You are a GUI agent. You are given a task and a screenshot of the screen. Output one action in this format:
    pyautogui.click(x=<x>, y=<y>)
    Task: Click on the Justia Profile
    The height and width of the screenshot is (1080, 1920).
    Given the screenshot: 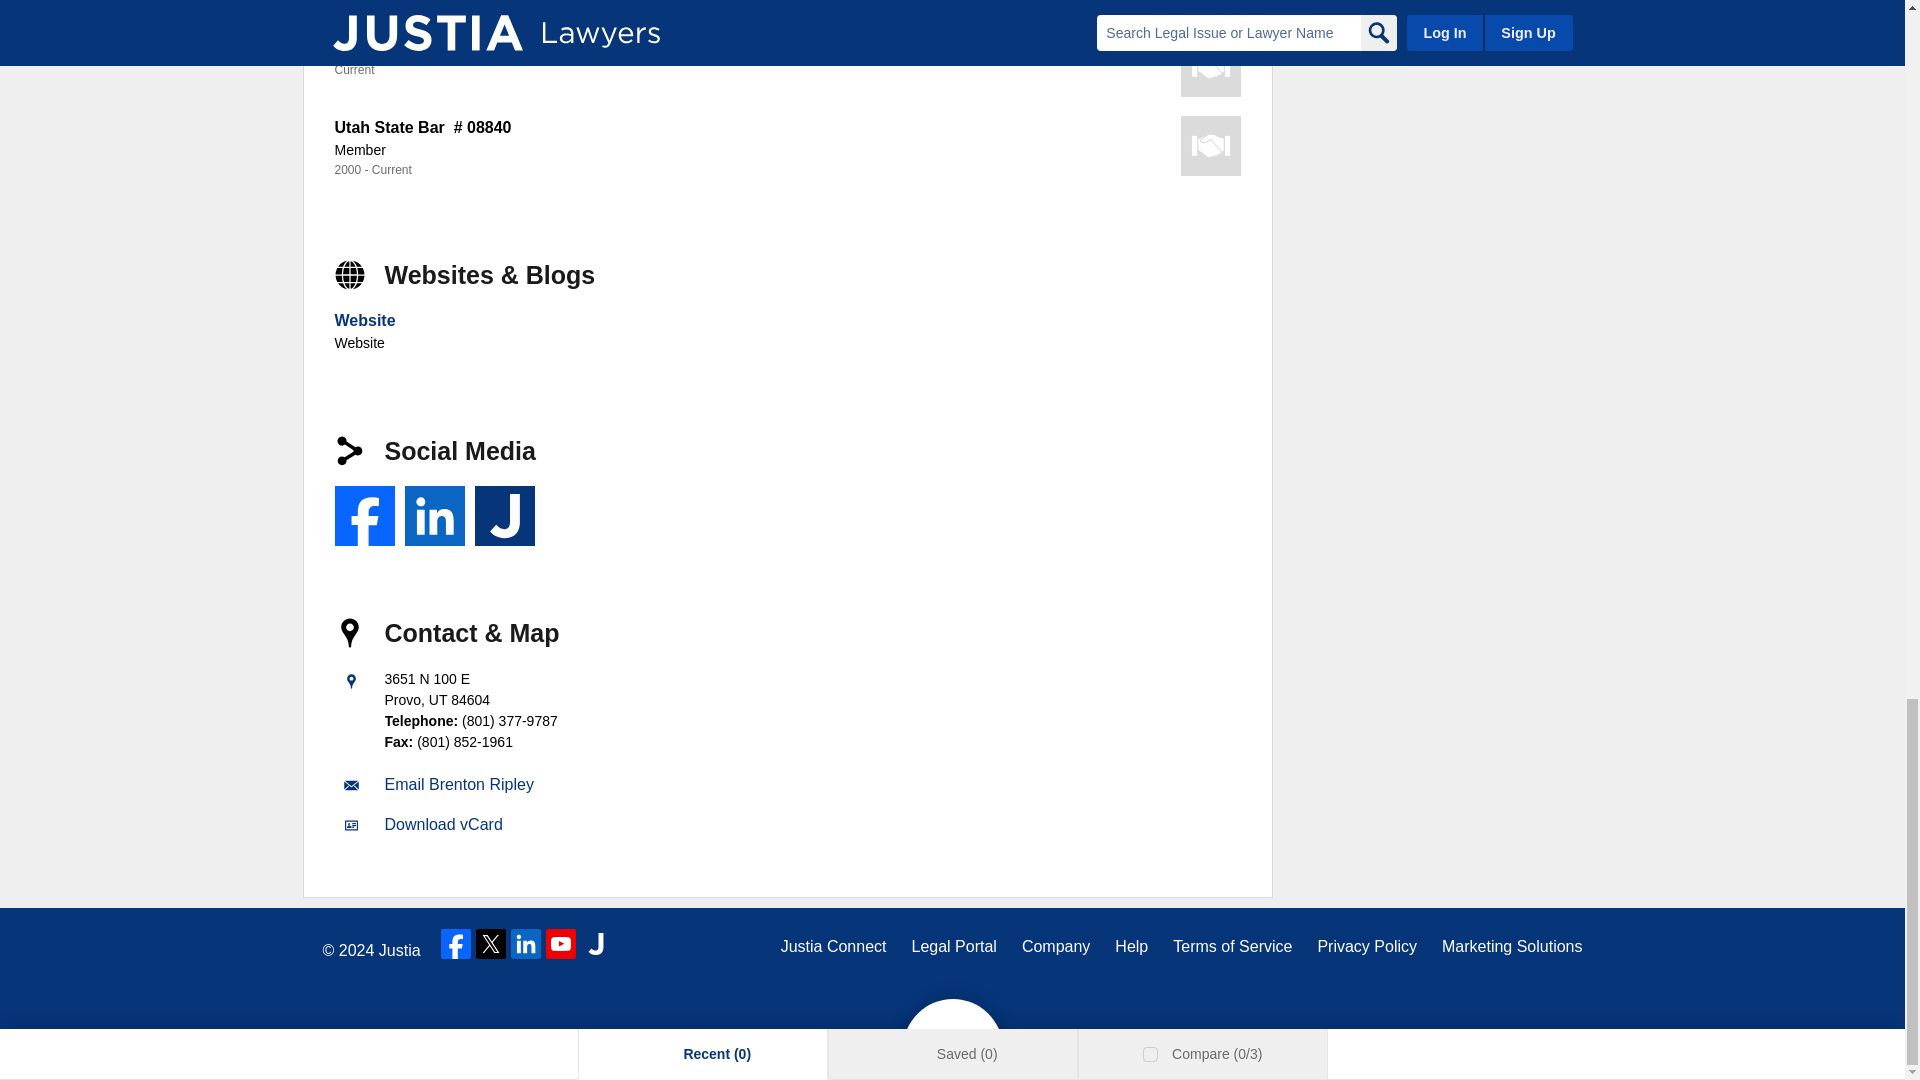 What is the action you would take?
    pyautogui.click(x=504, y=516)
    